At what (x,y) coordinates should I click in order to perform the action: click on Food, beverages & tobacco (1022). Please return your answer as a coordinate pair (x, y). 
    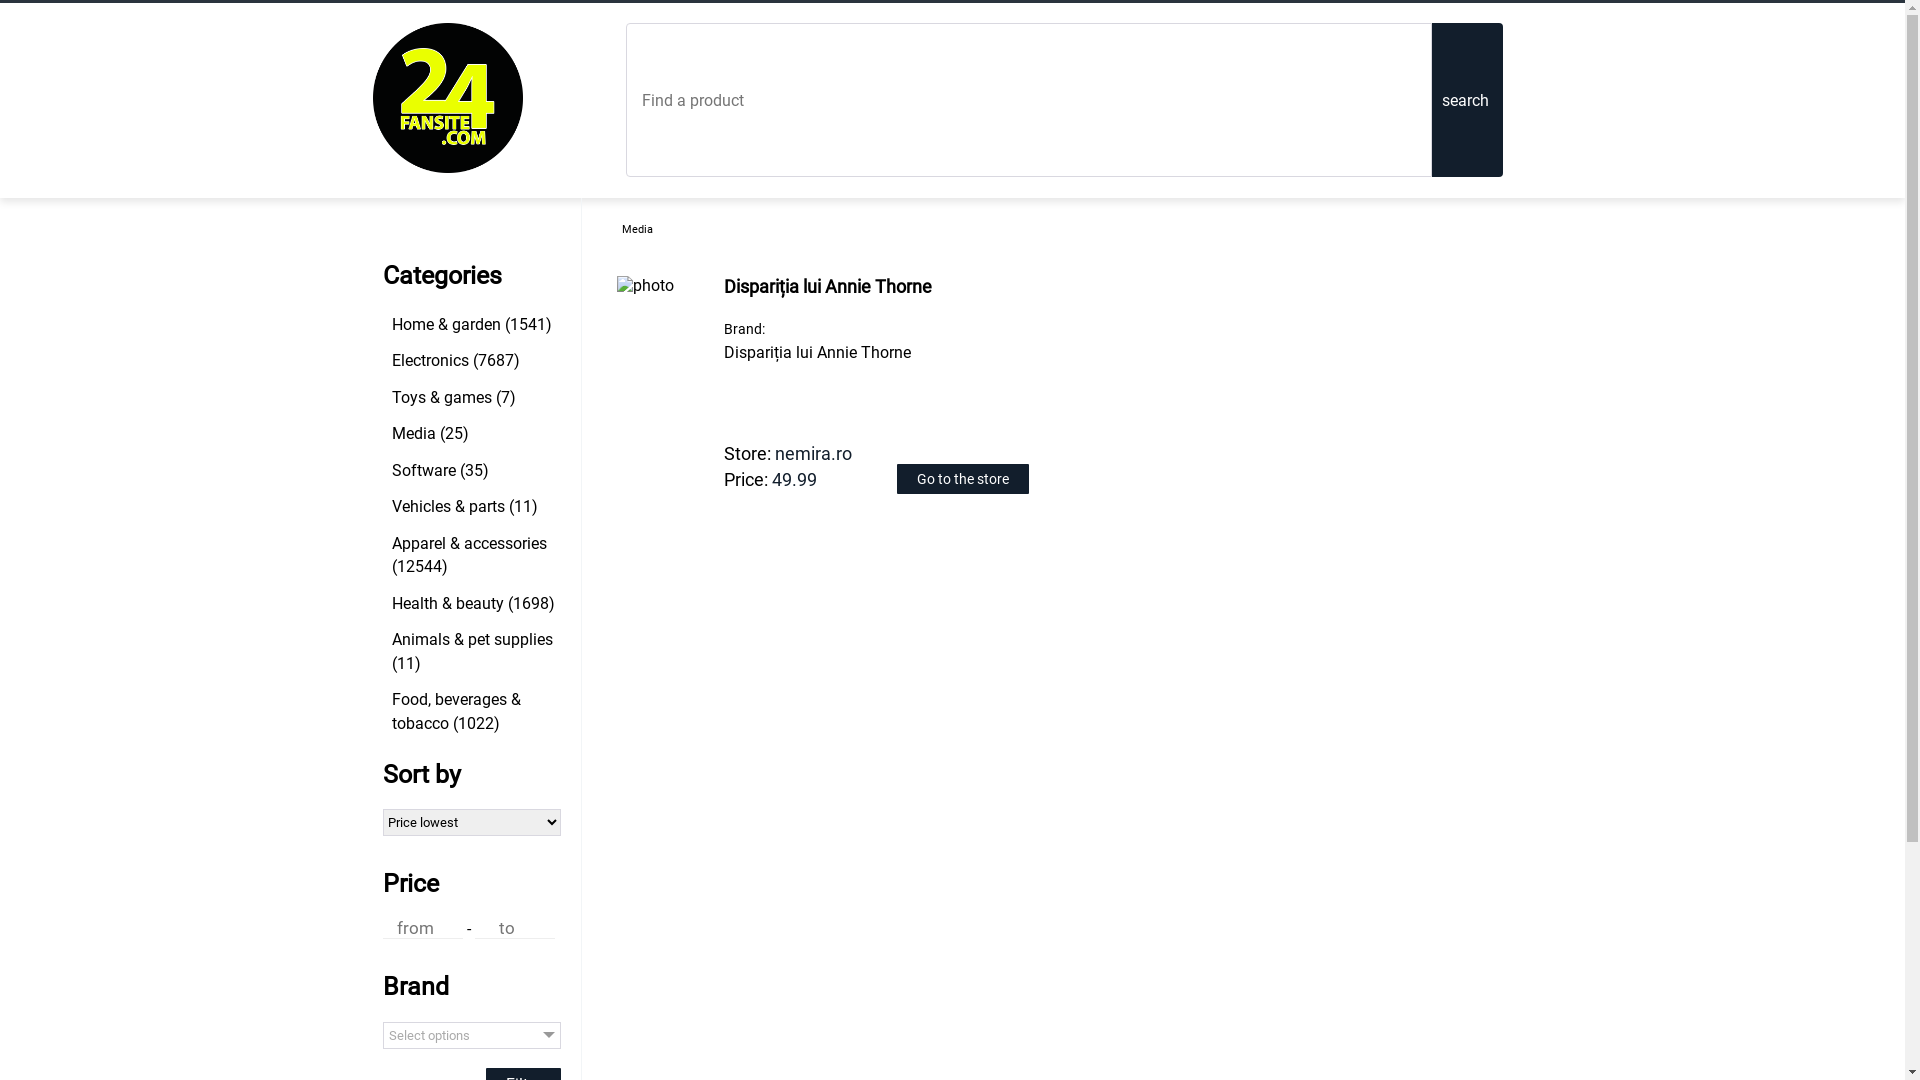
    Looking at the image, I should click on (474, 711).